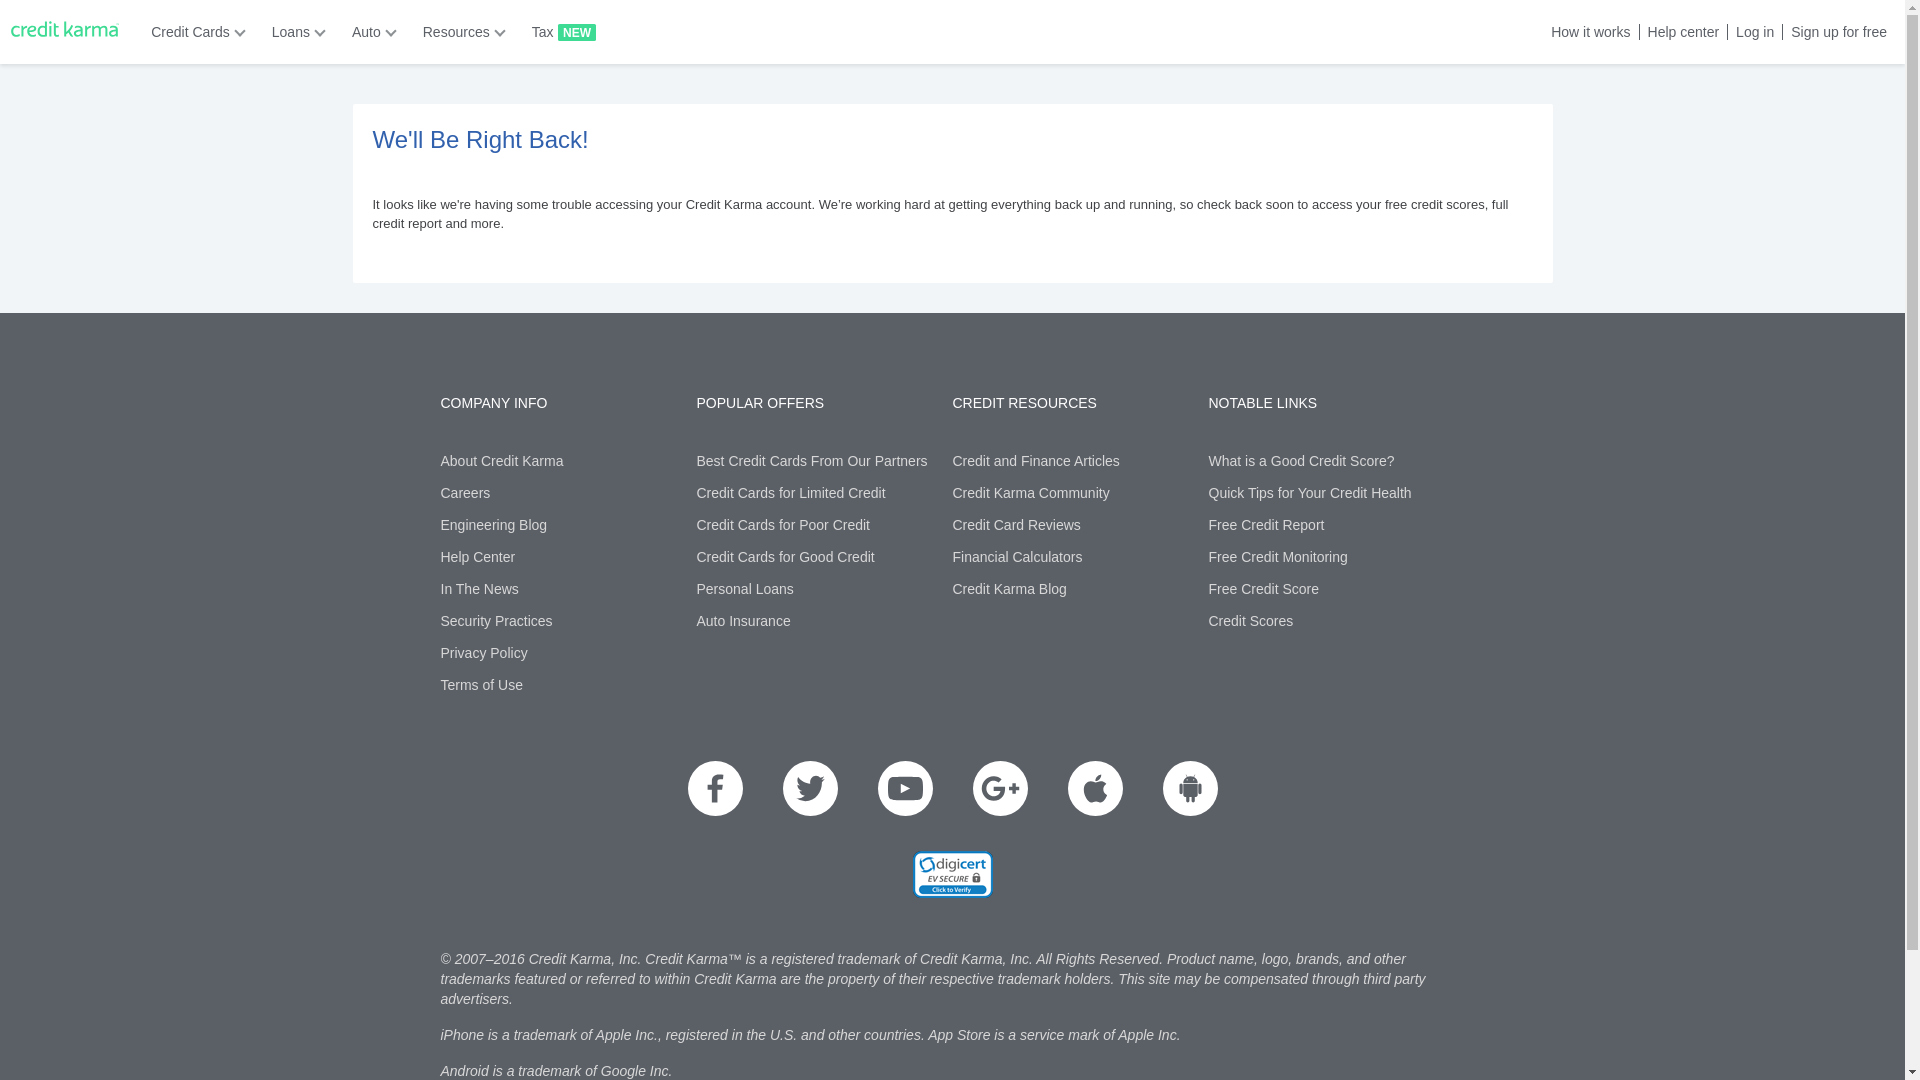 This screenshot has width=1920, height=1080. I want to click on Google Plus, so click(999, 788).